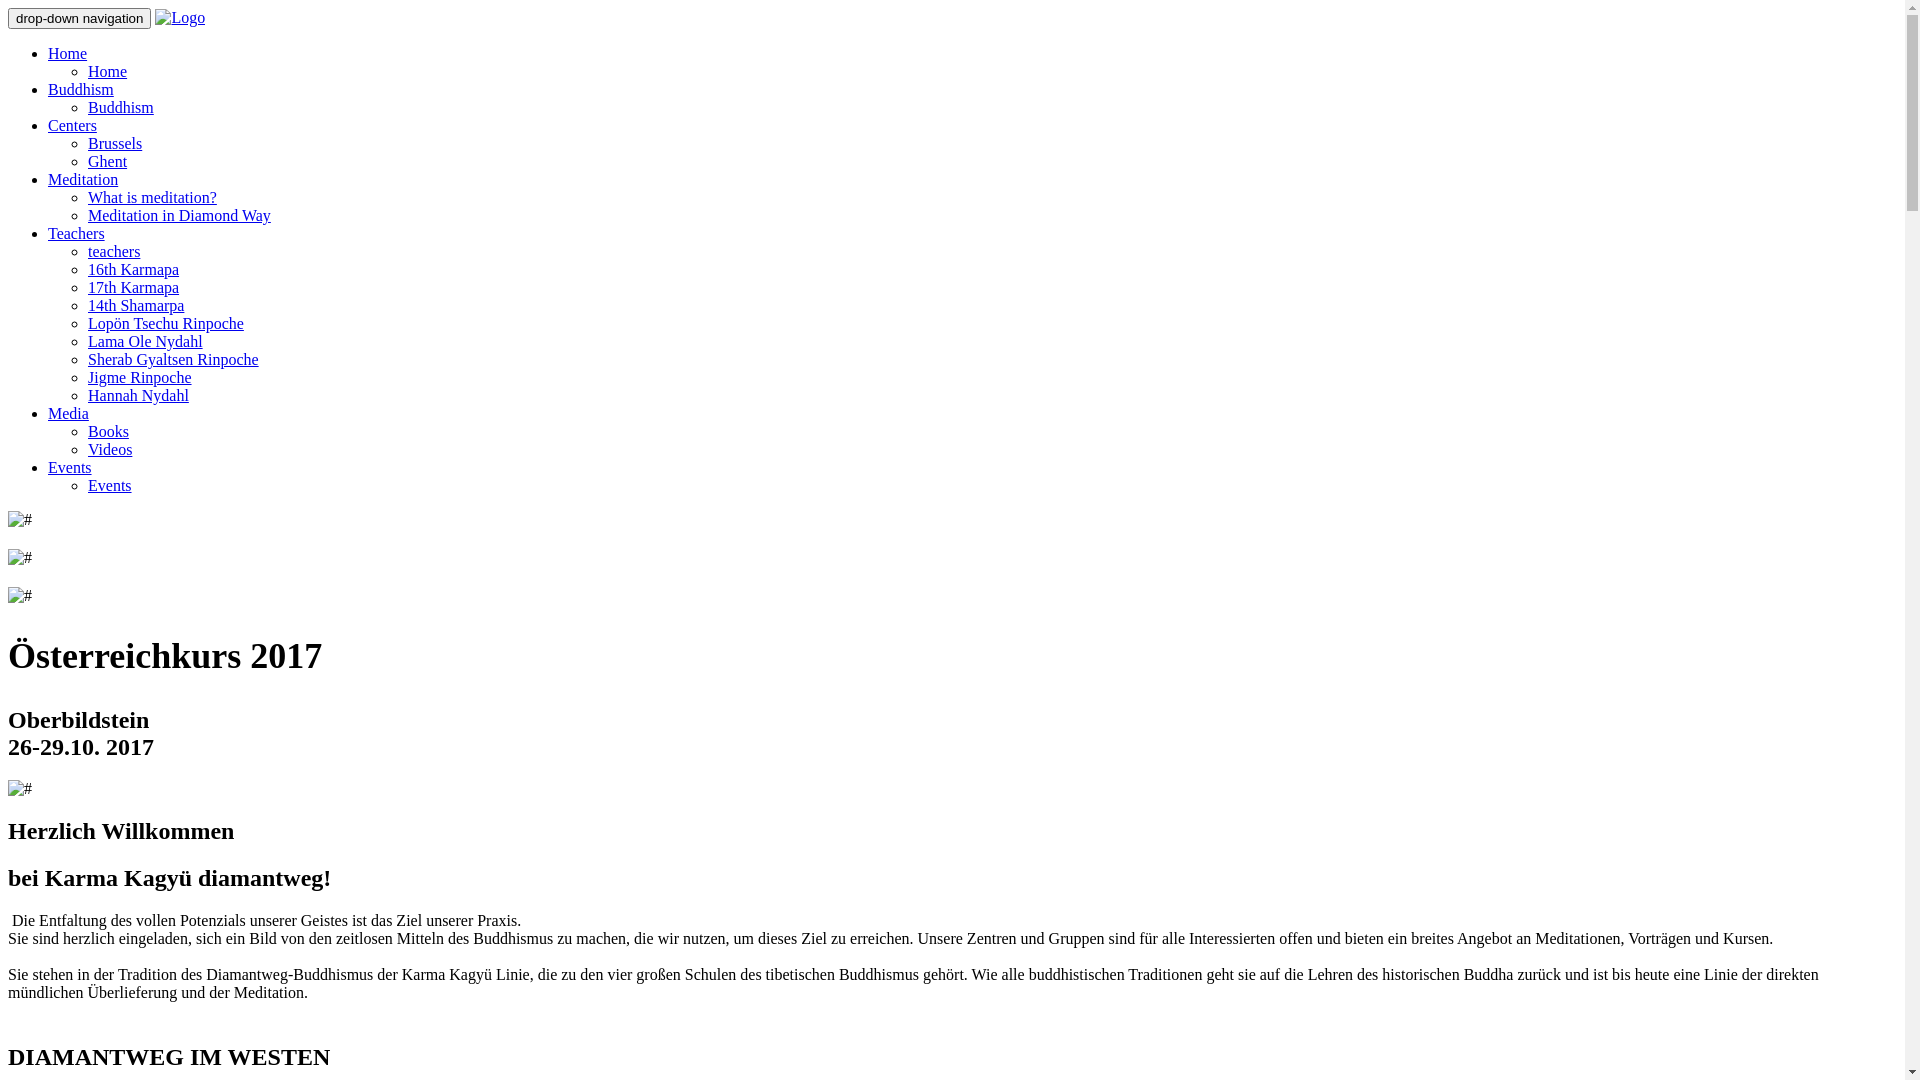  I want to click on 16th Karmapa, so click(134, 270).